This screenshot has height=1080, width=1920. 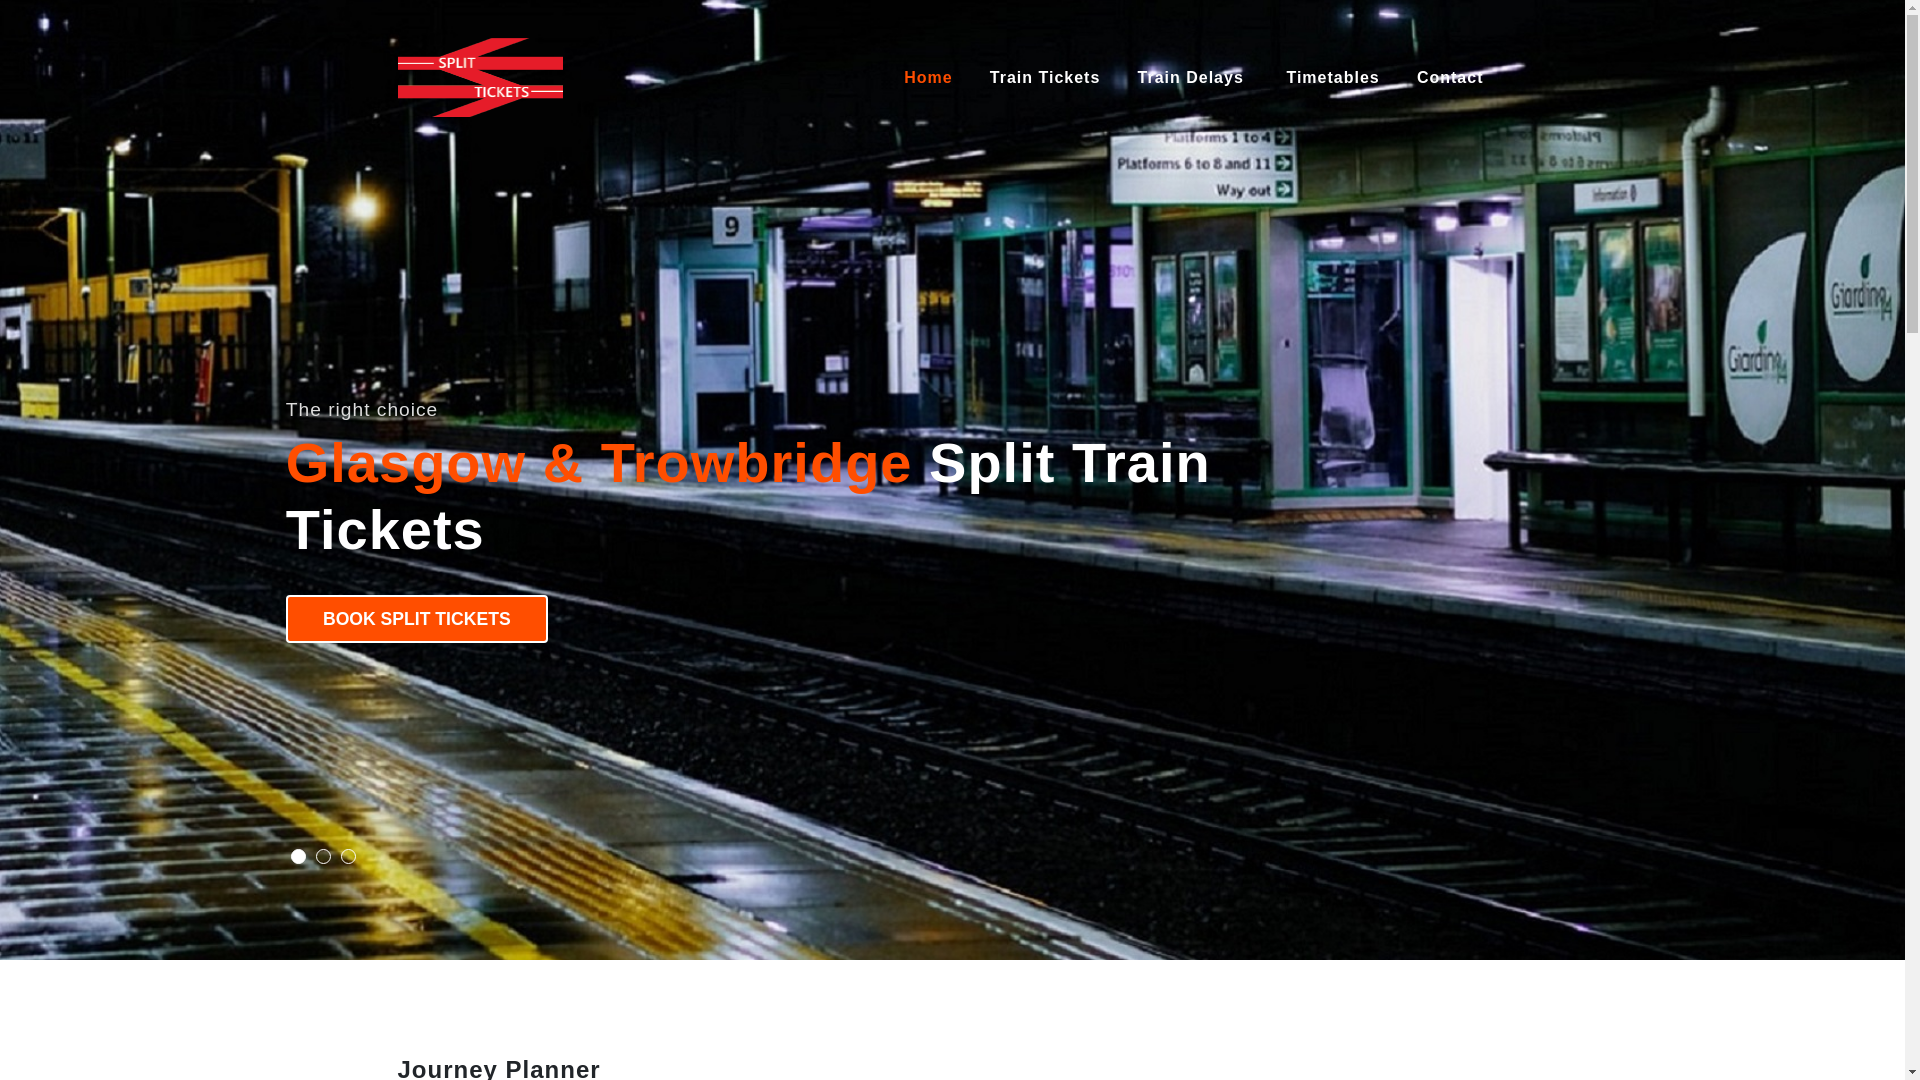 I want to click on Timetables, so click(x=1333, y=78).